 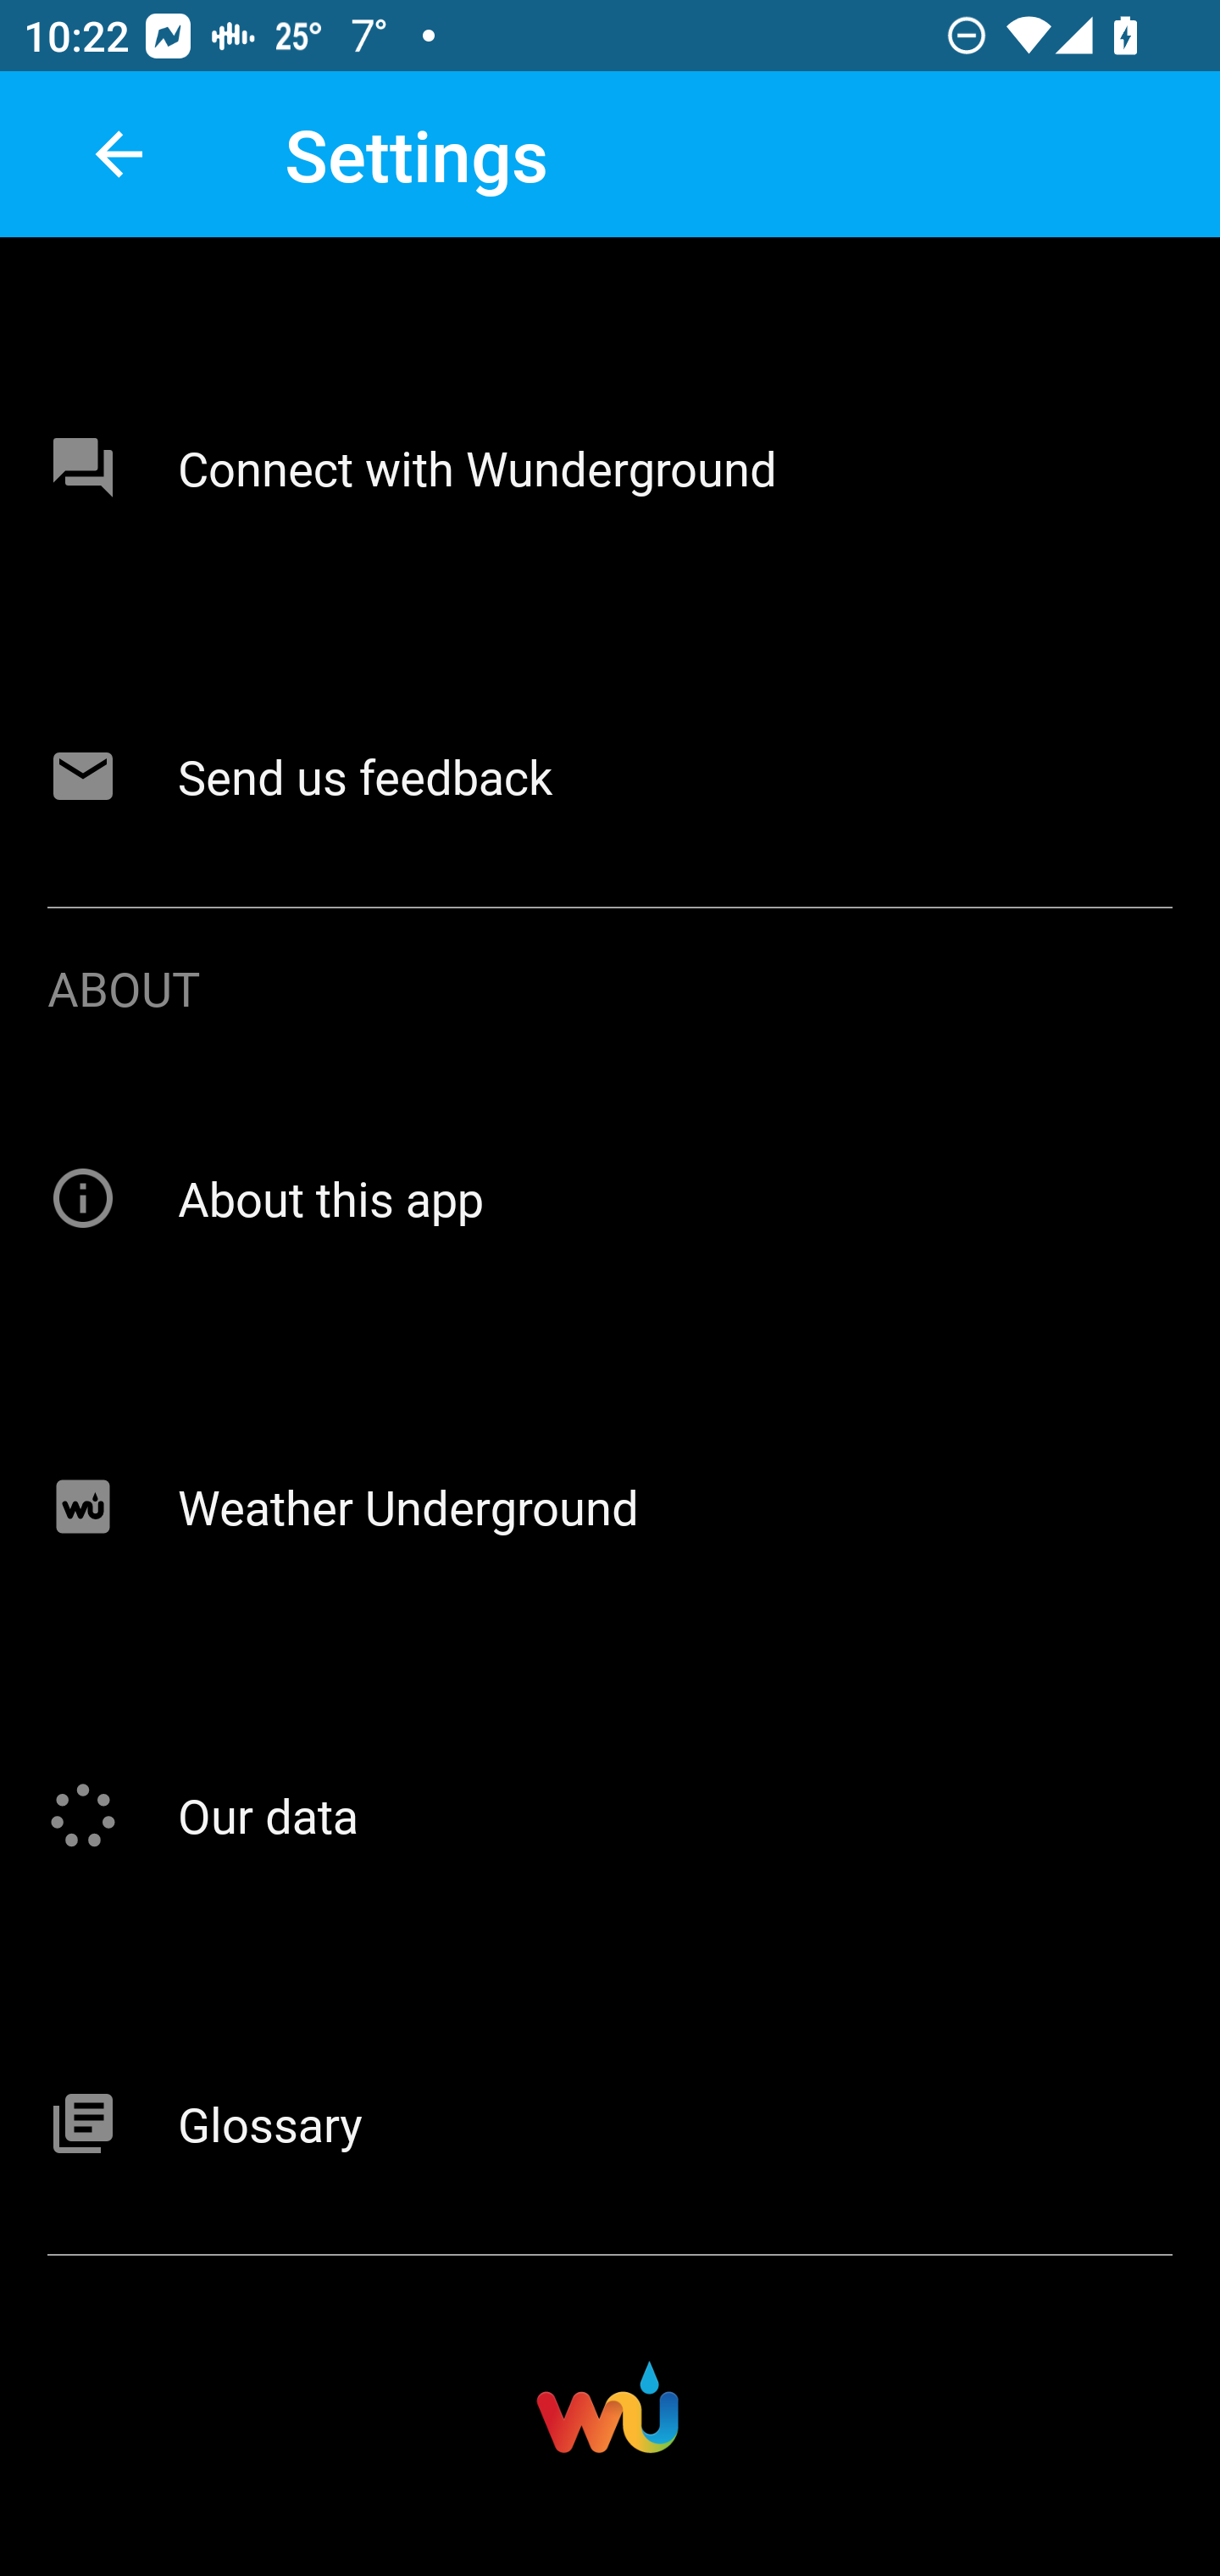 I want to click on Send us feedback Send us feedback. Open in browser, so click(x=610, y=776).